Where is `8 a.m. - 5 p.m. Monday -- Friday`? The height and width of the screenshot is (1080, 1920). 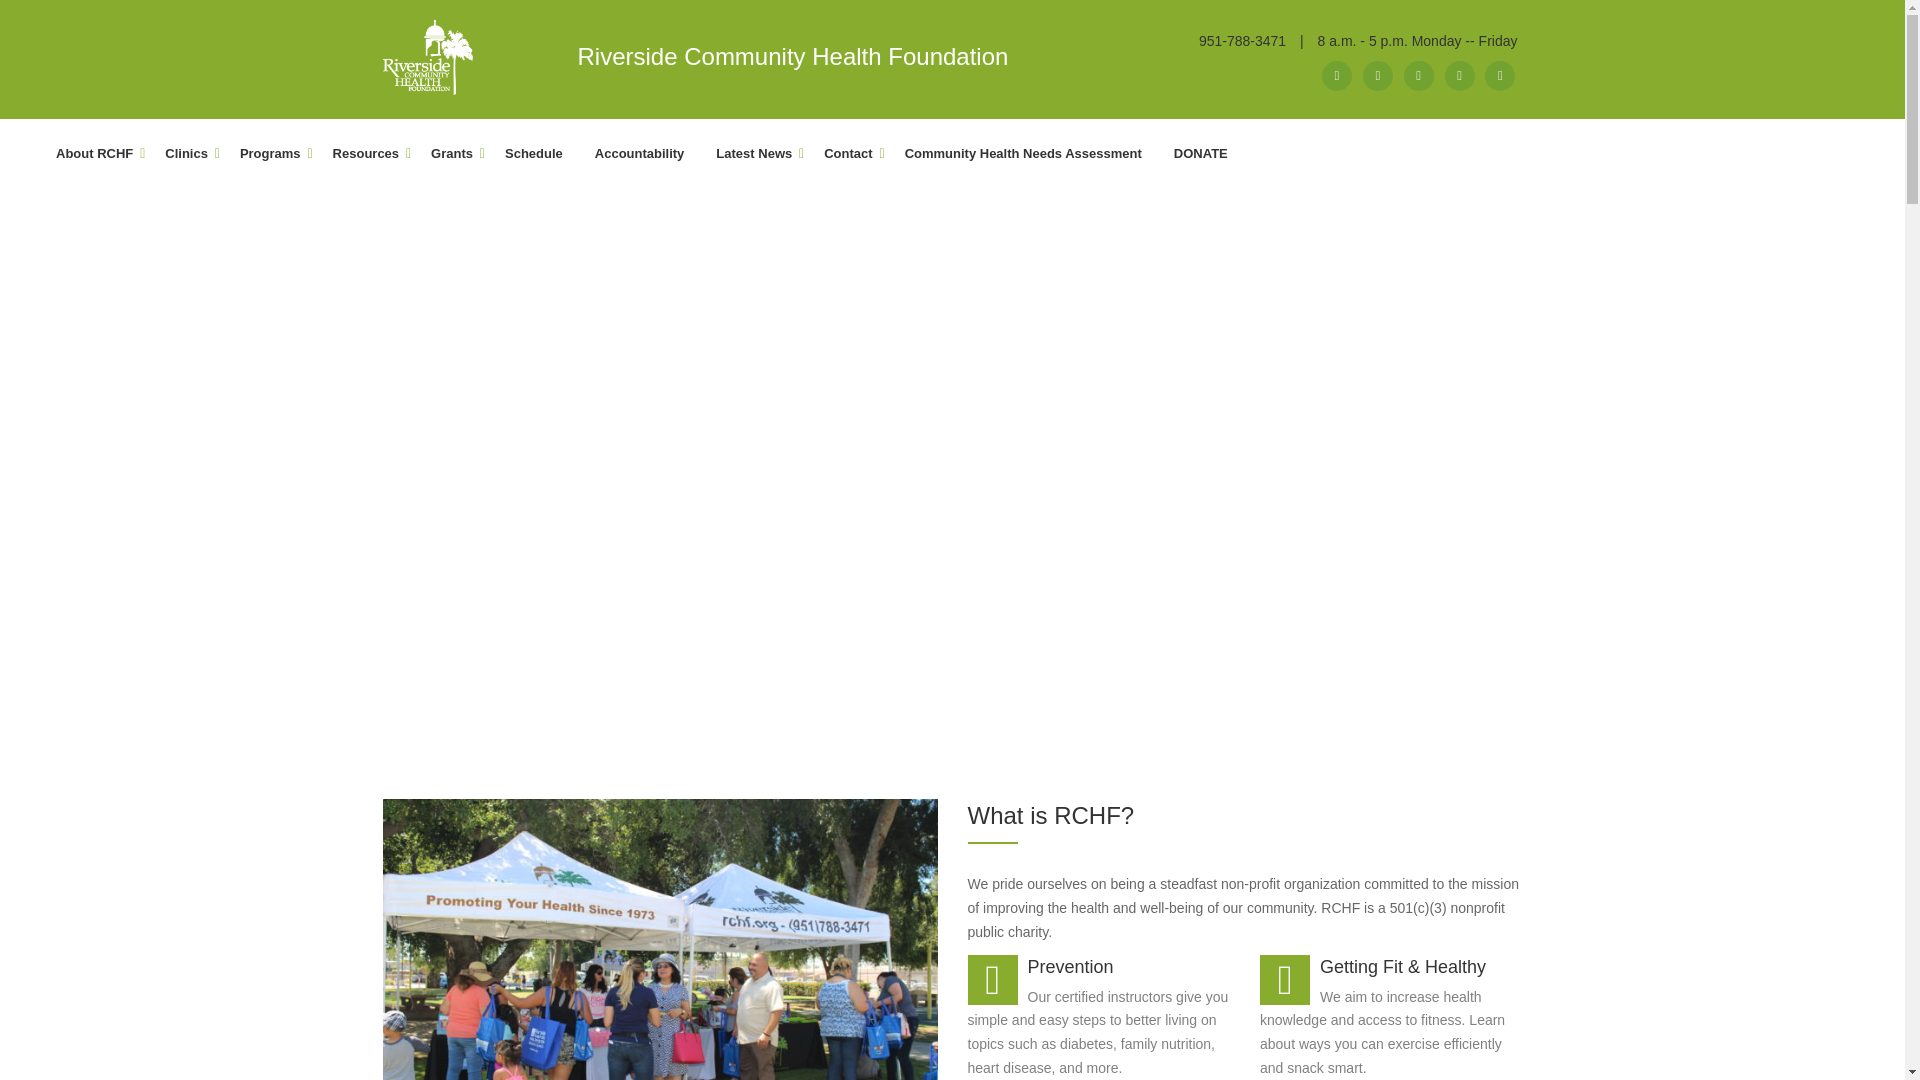 8 a.m. - 5 p.m. Monday -- Friday is located at coordinates (1418, 40).